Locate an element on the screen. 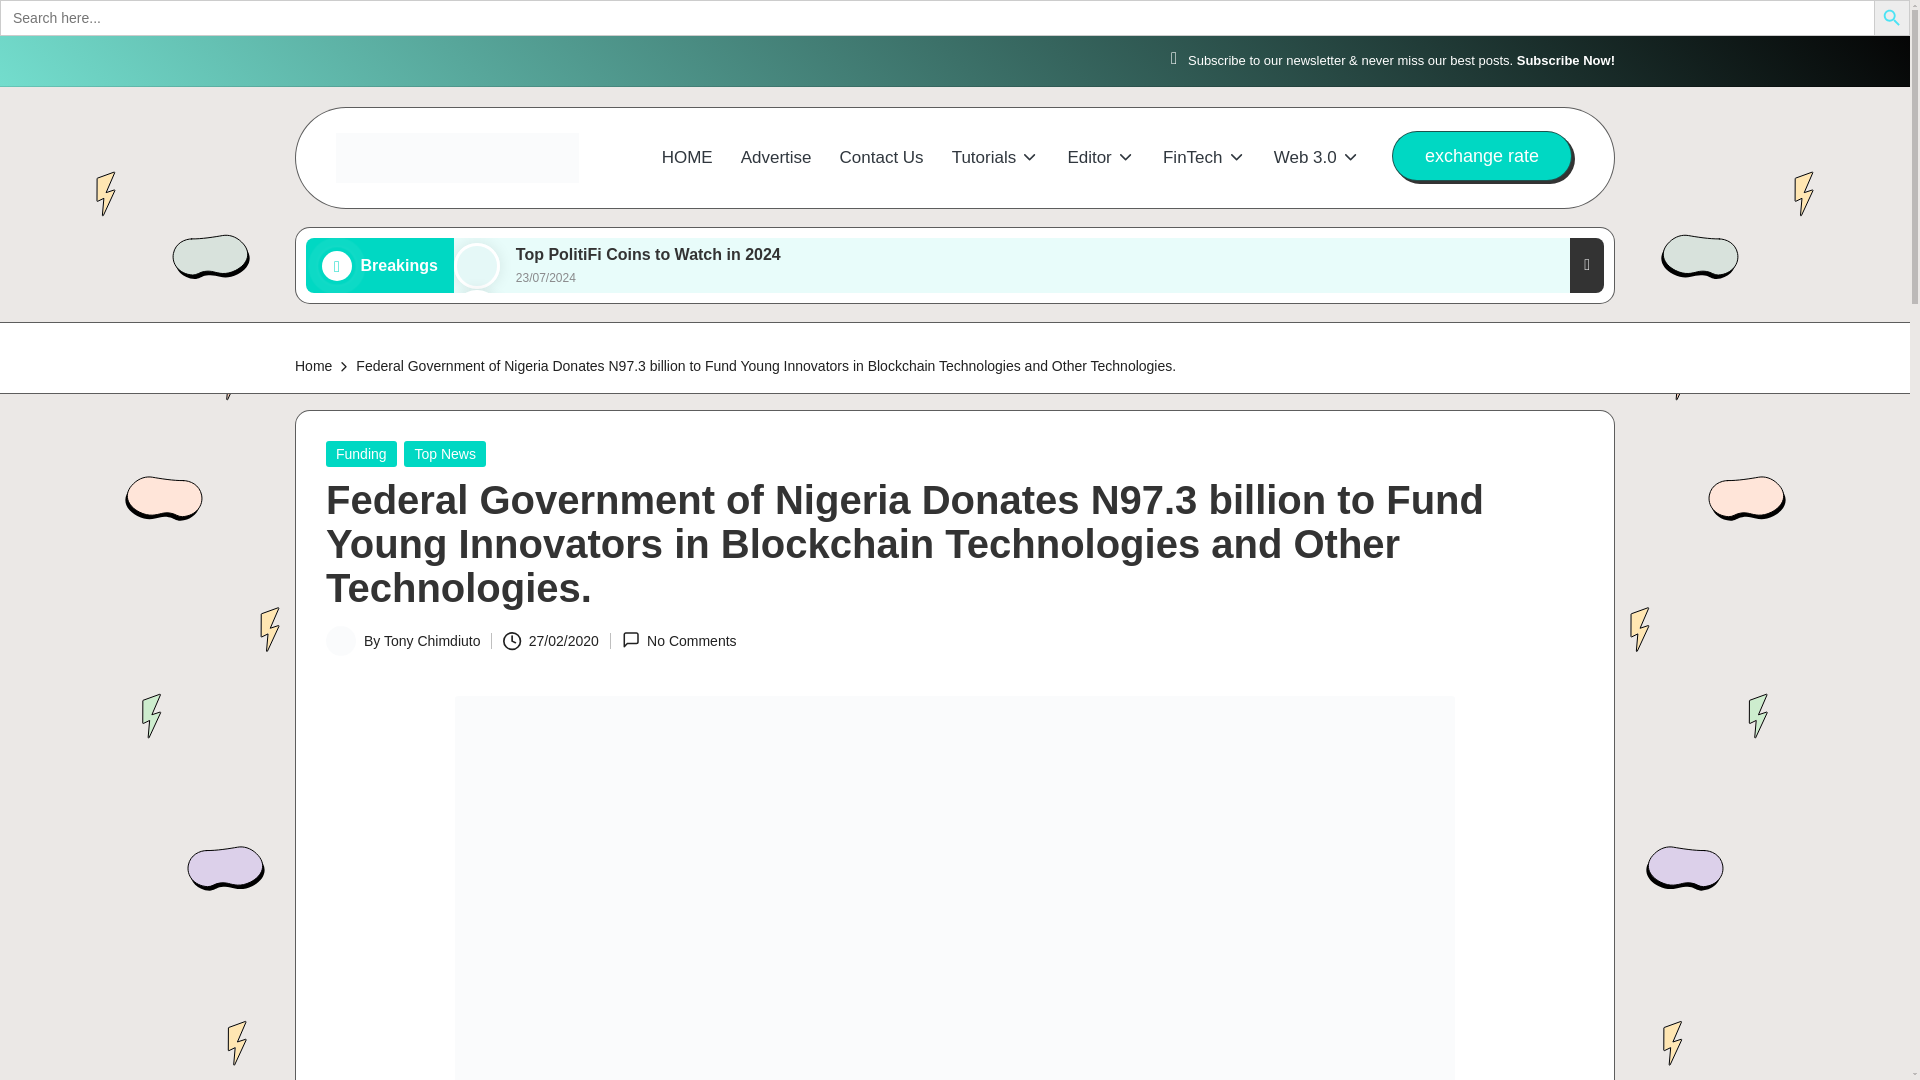 This screenshot has width=1920, height=1080. View all posts by Tony Chimdiuto is located at coordinates (432, 640).